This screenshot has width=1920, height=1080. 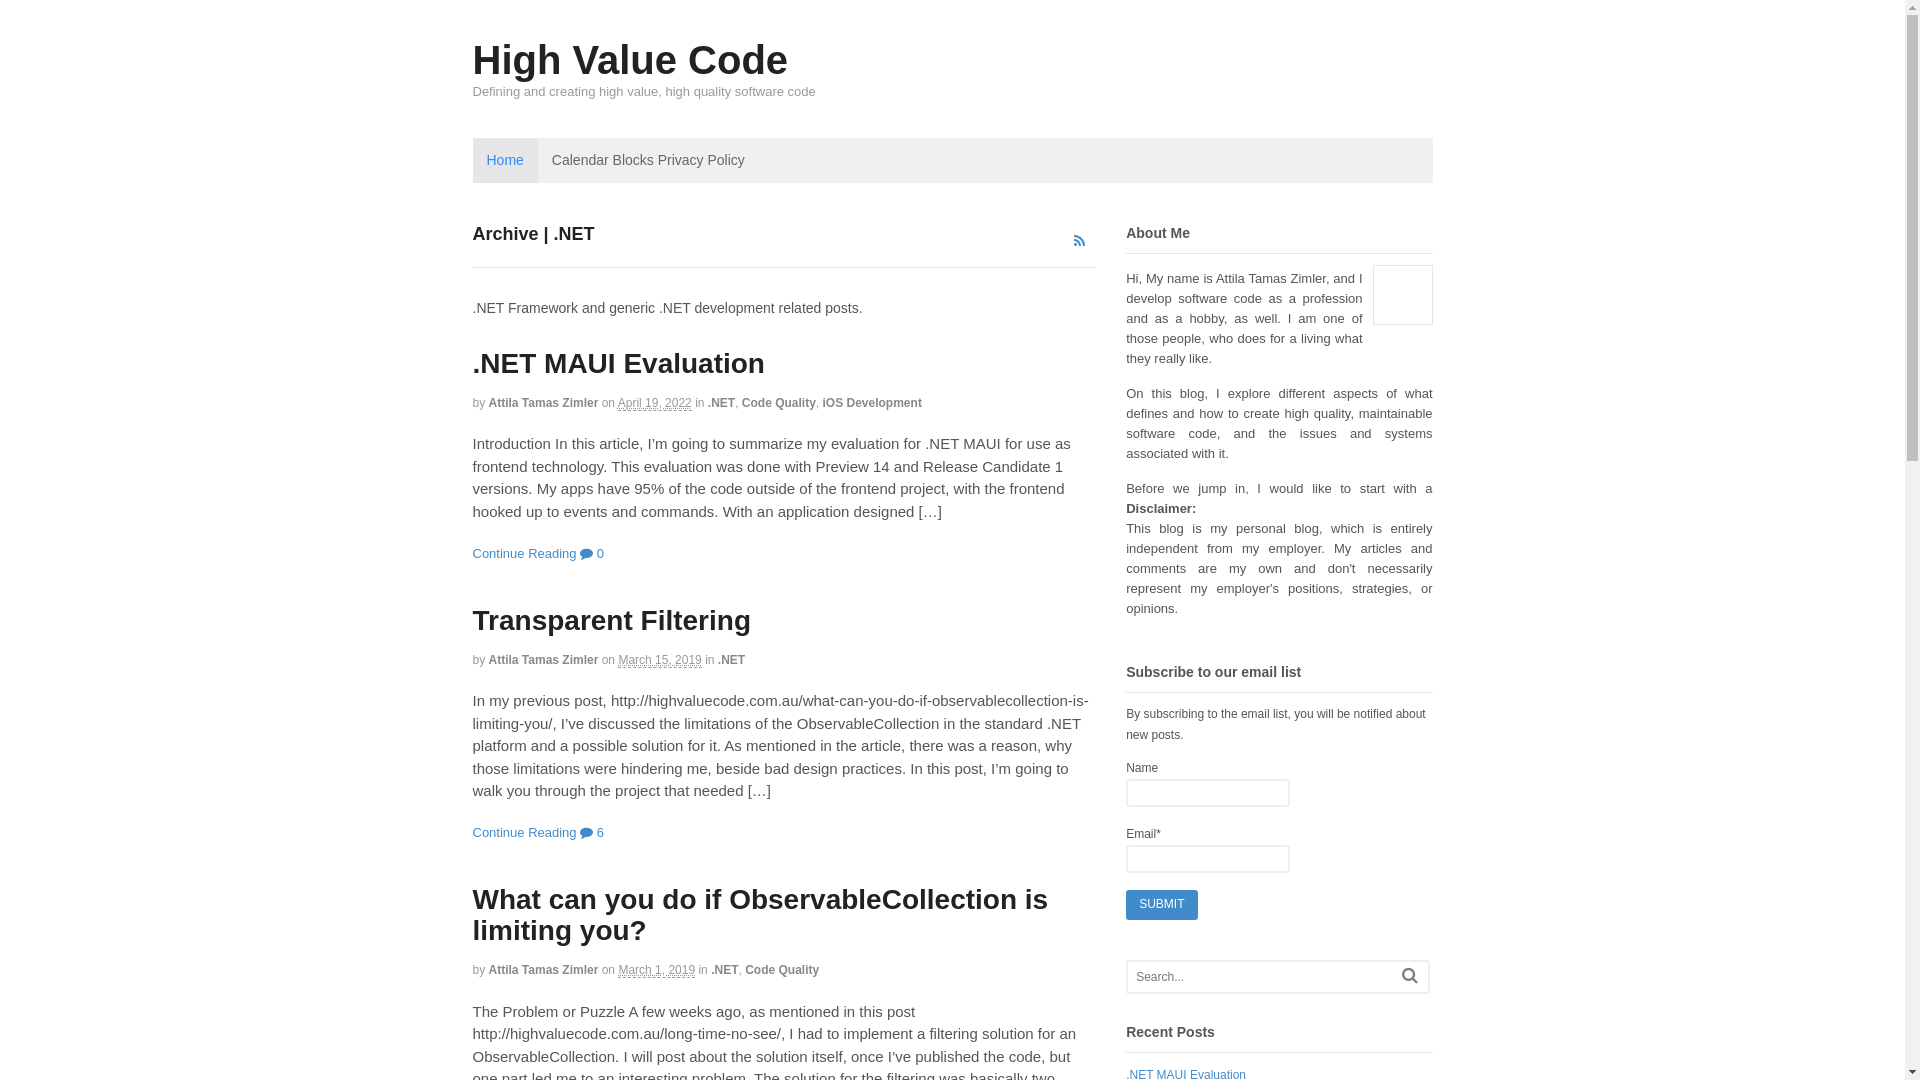 What do you see at coordinates (504, 160) in the screenshot?
I see `Home` at bounding box center [504, 160].